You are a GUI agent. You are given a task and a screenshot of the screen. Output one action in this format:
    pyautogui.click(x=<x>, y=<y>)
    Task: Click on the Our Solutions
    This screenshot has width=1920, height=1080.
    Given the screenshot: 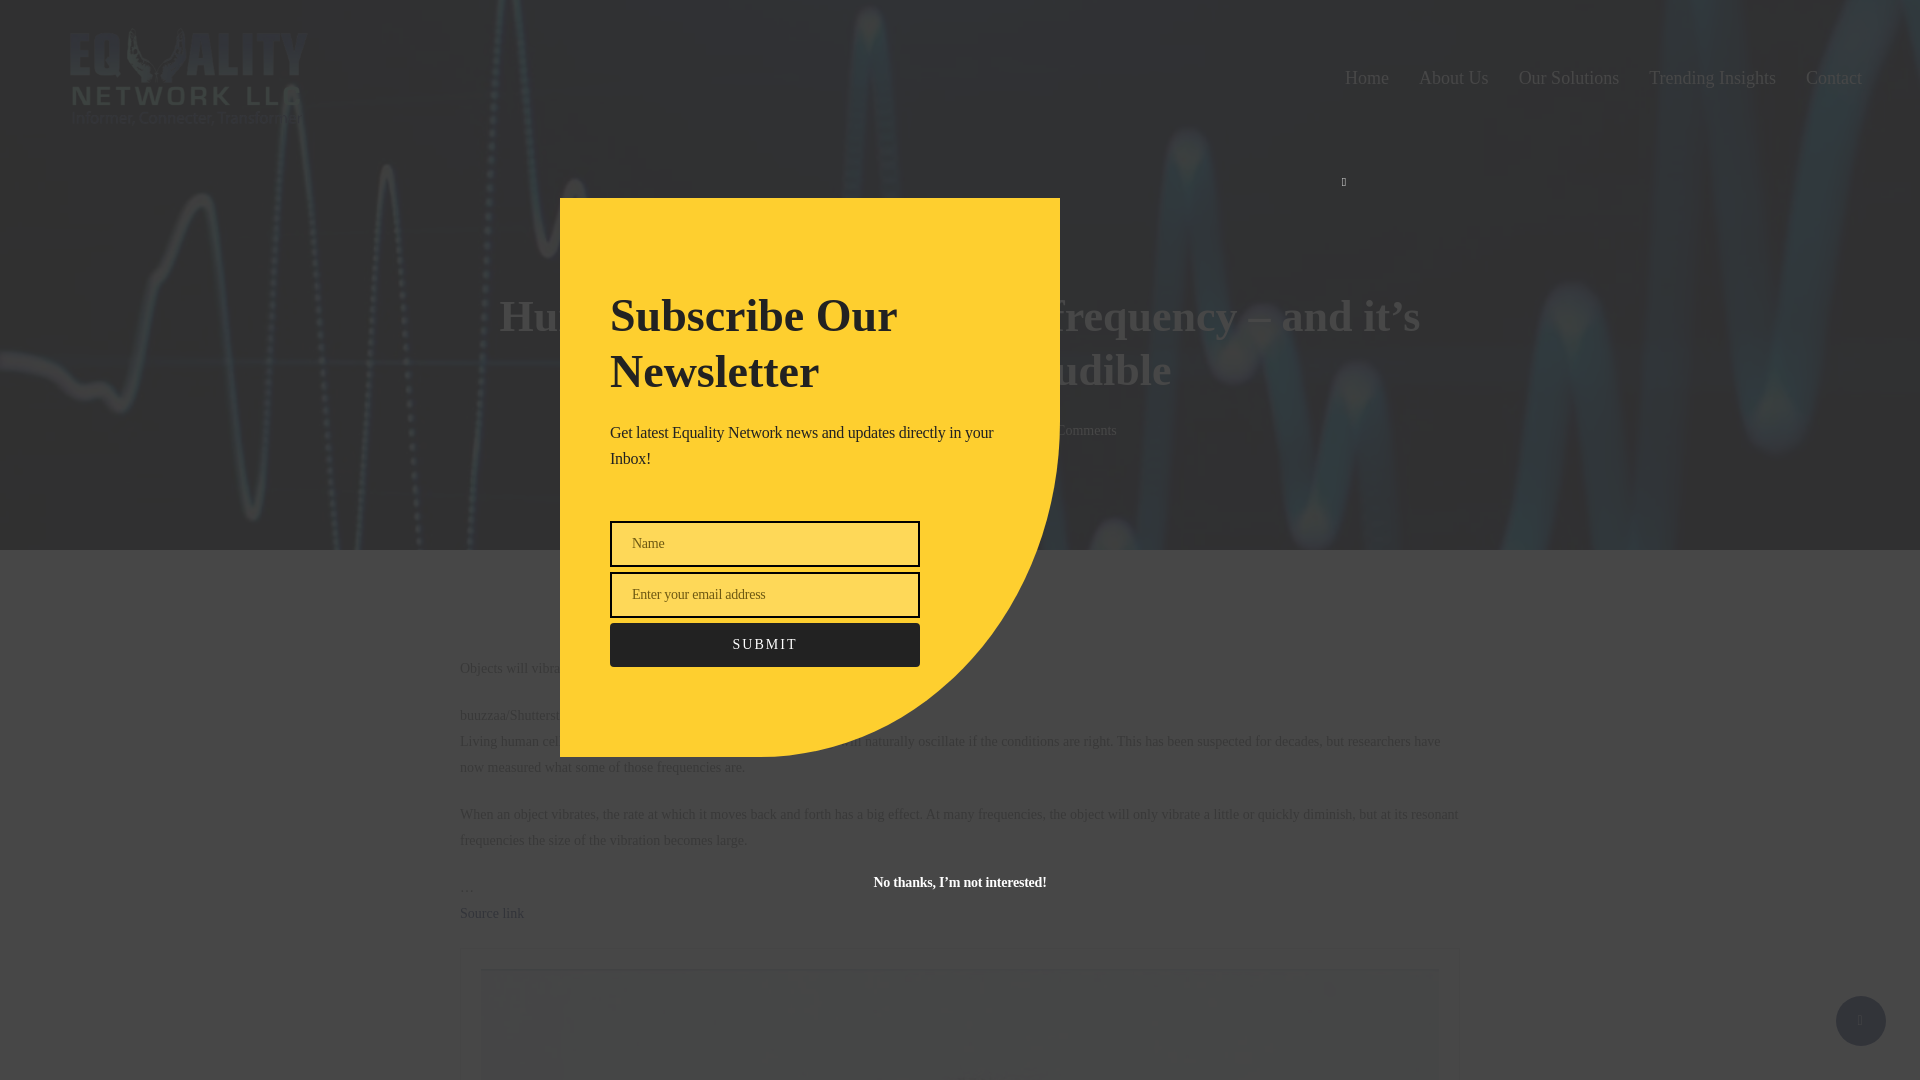 What is the action you would take?
    pyautogui.click(x=1569, y=76)
    